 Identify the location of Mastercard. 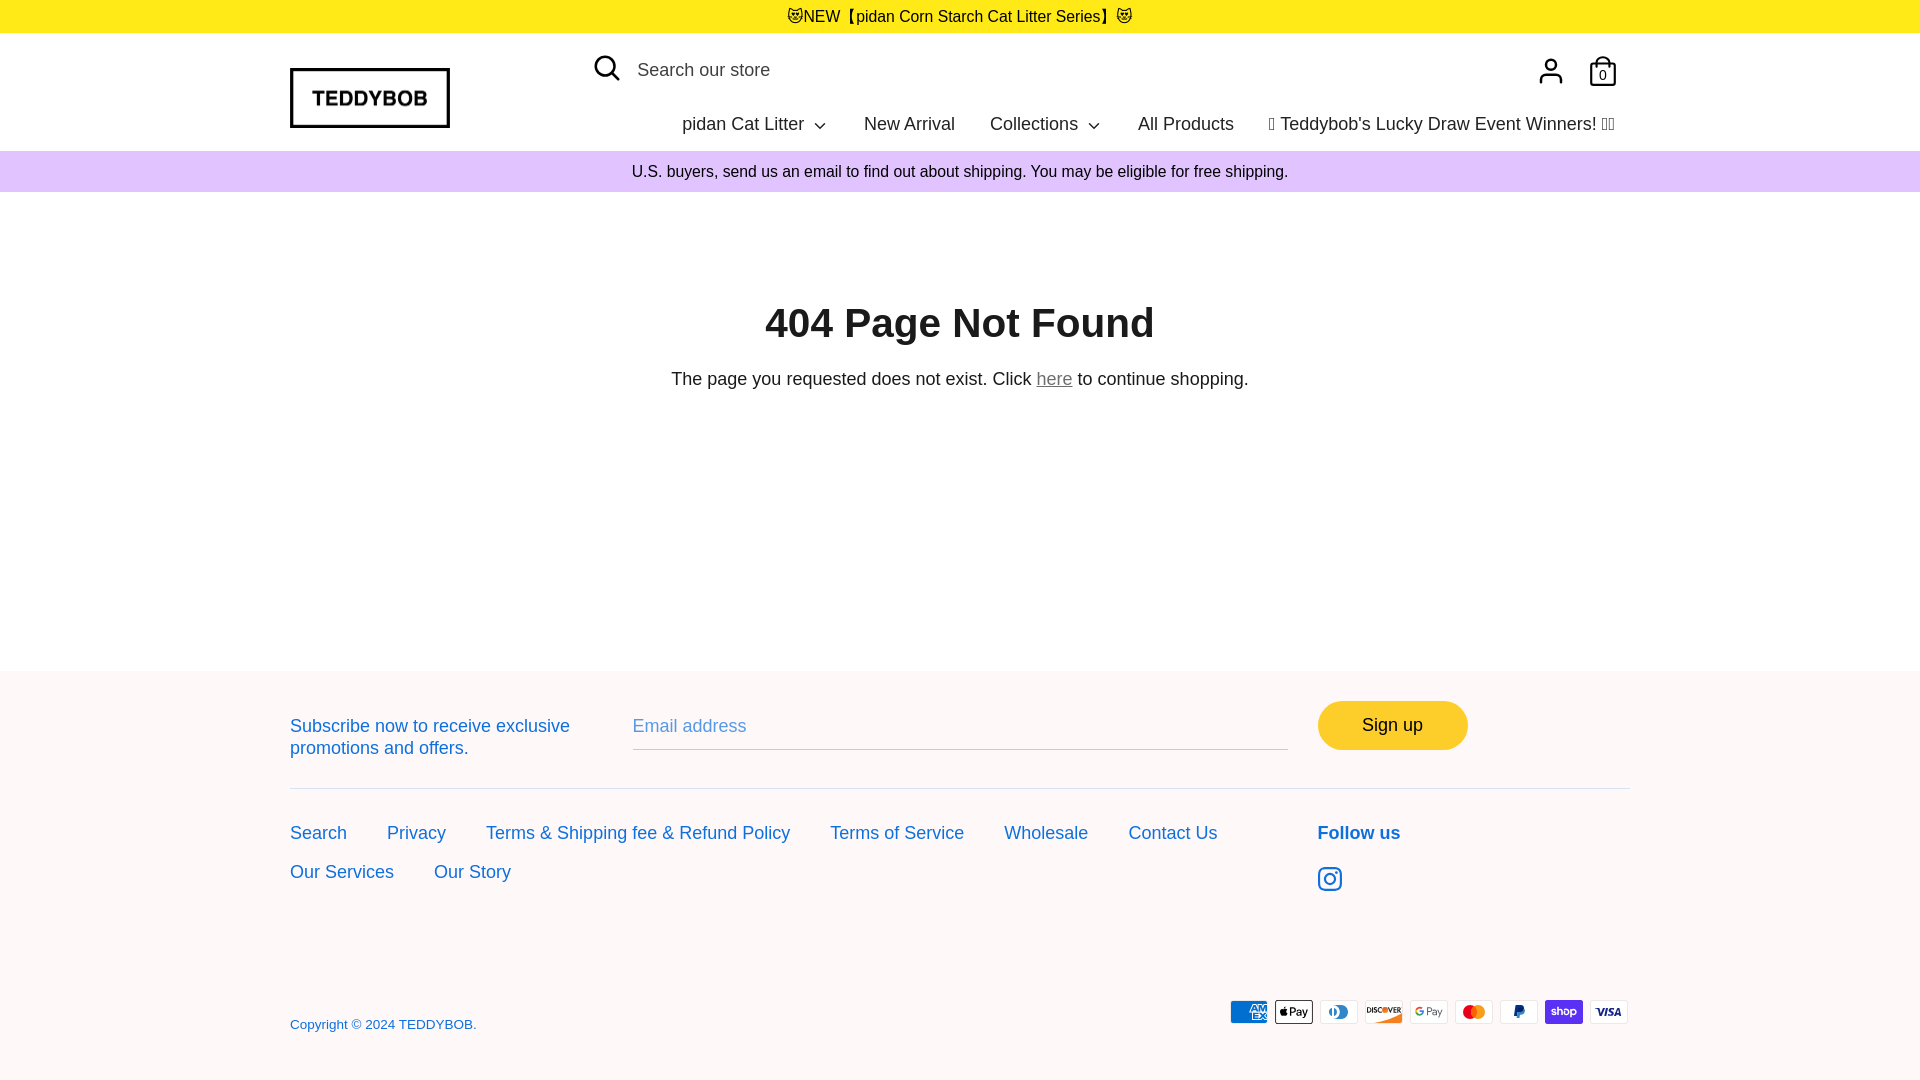
(1474, 1012).